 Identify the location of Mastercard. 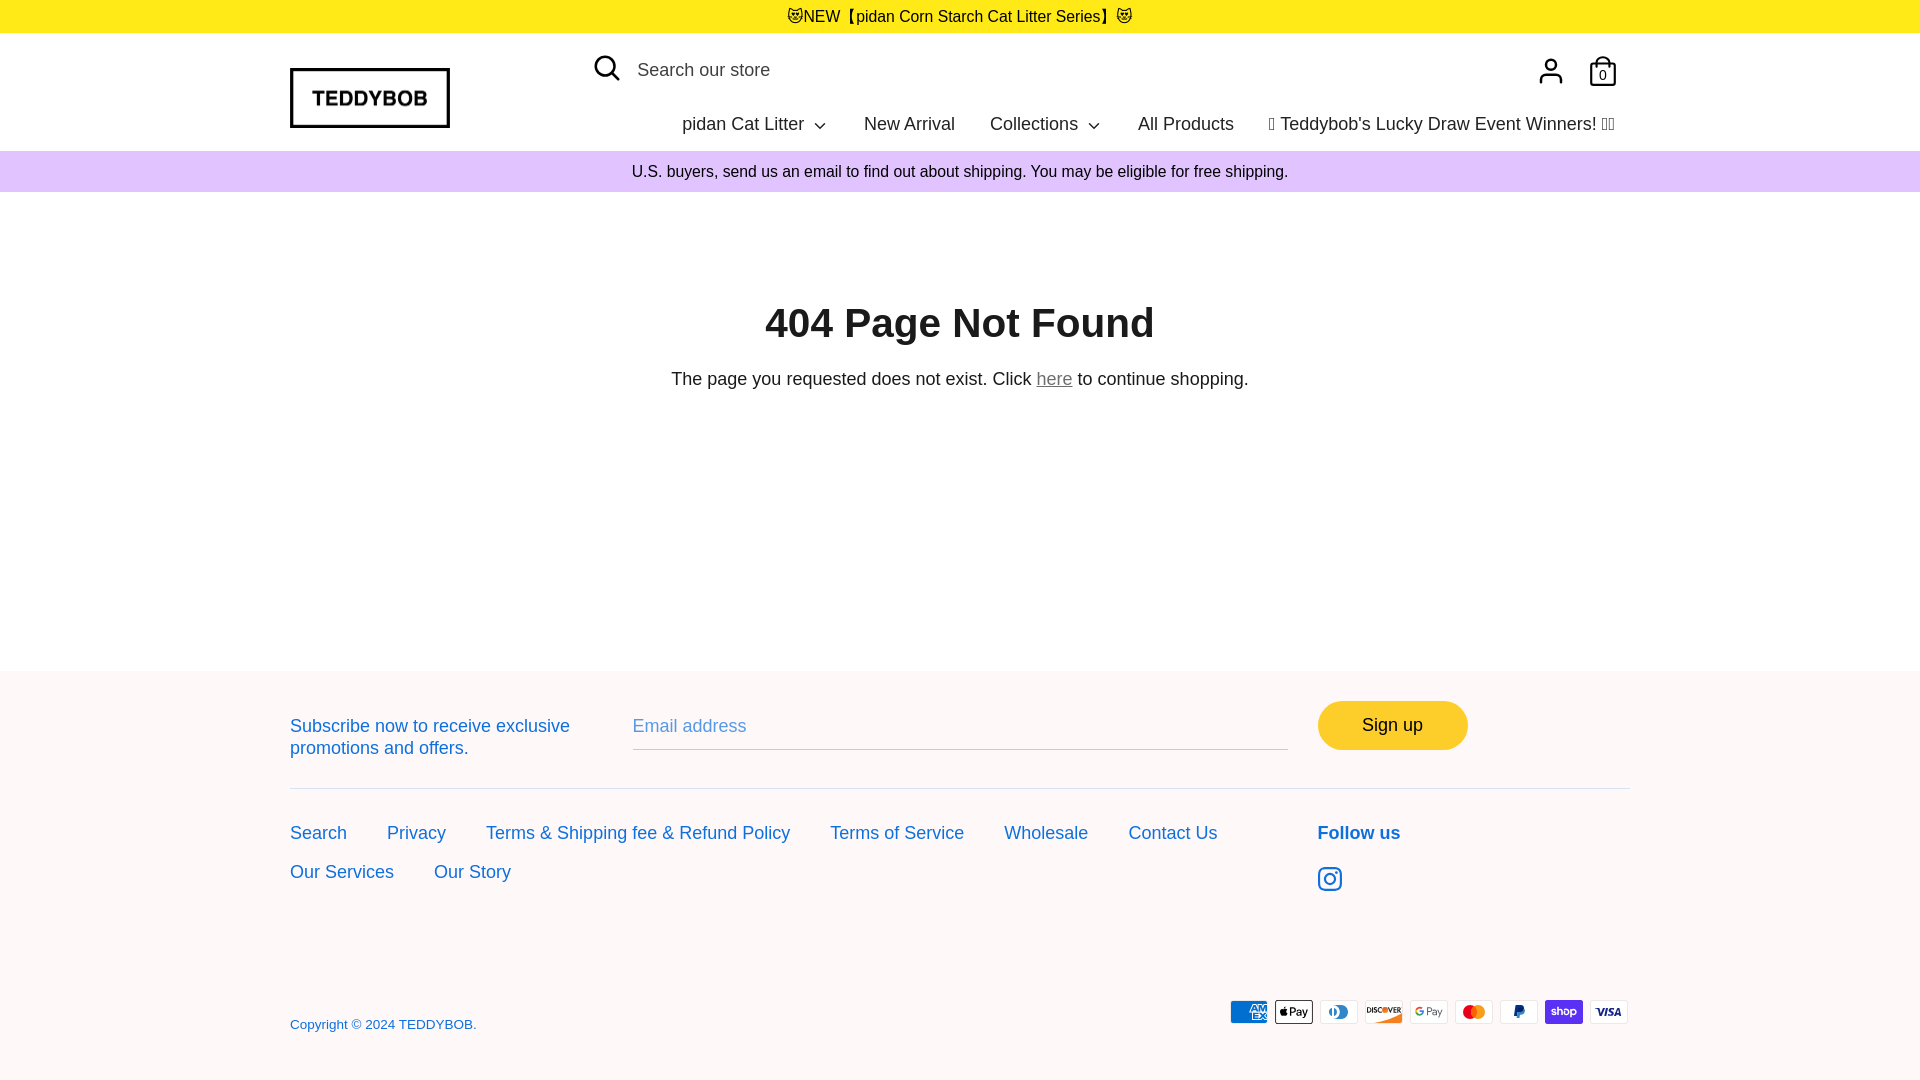
(1474, 1012).